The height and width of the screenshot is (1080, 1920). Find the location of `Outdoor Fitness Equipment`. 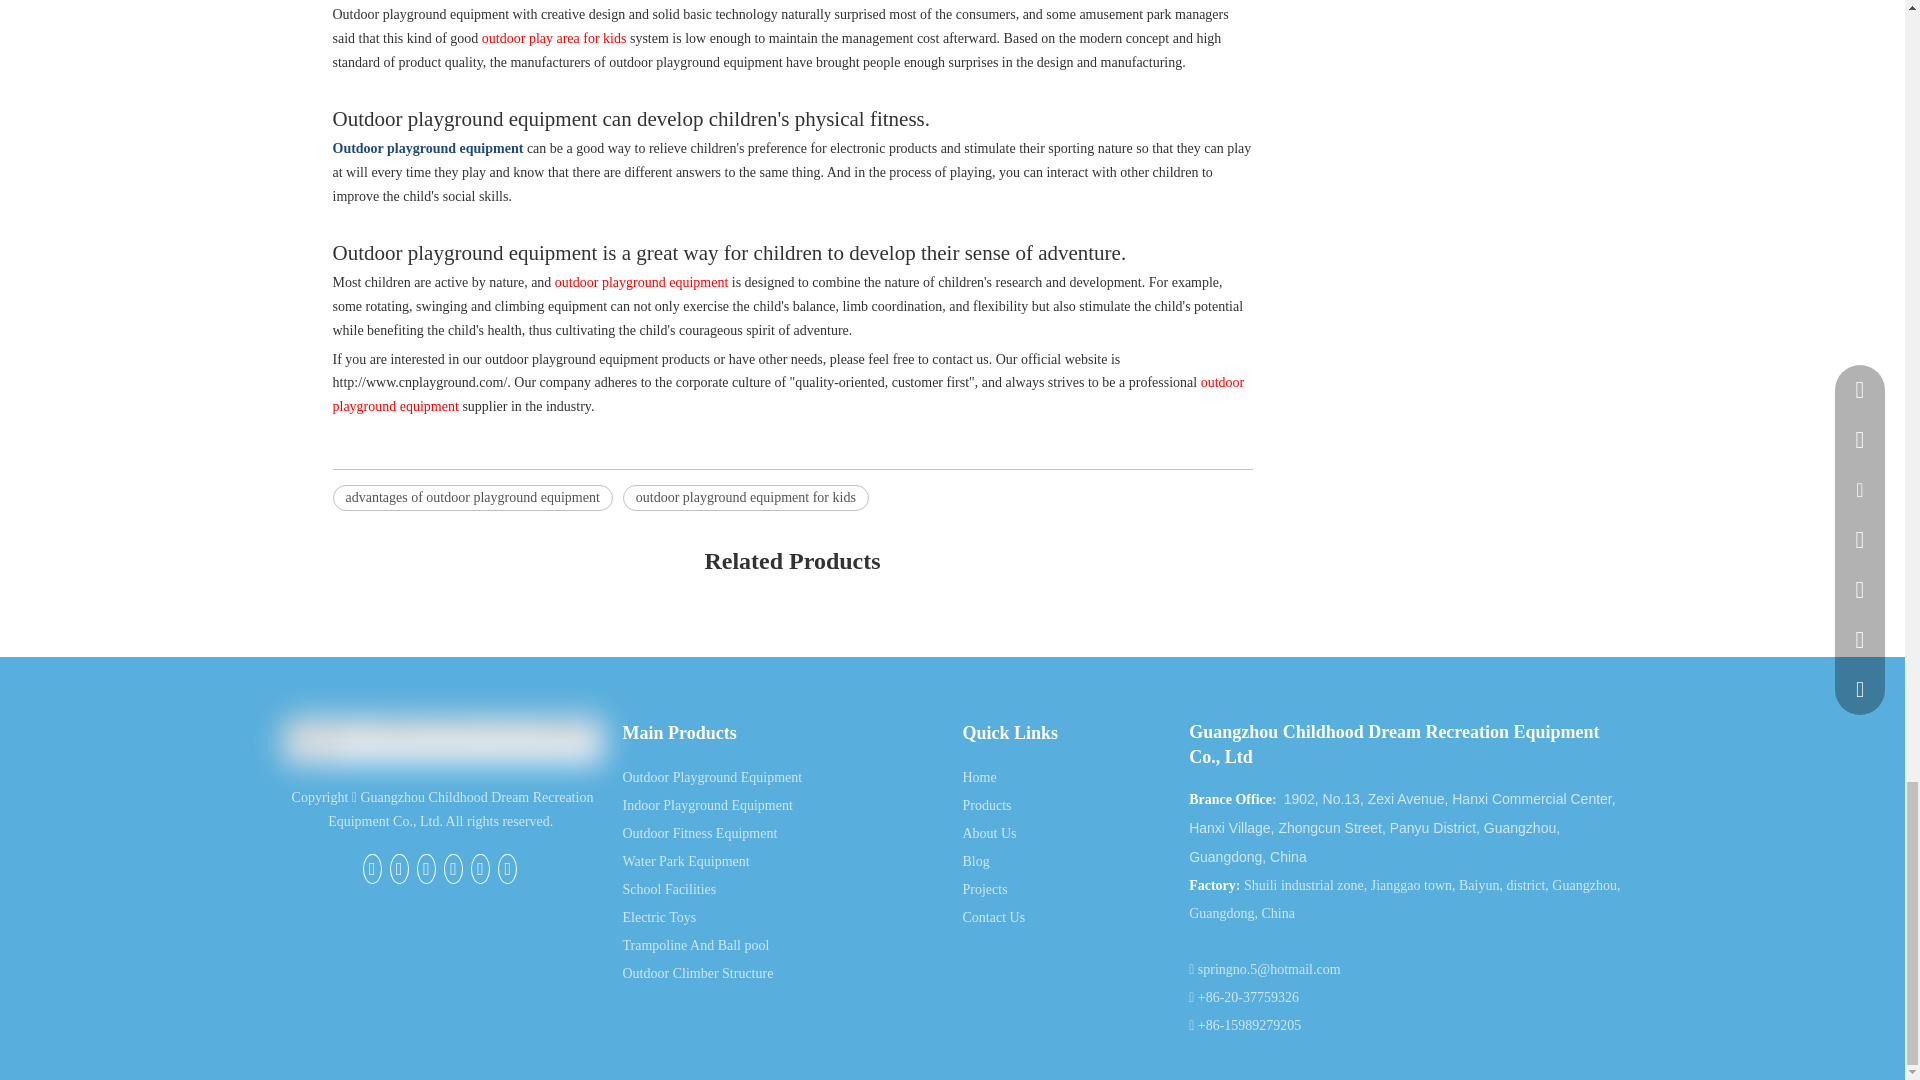

Outdoor Fitness Equipment is located at coordinates (700, 834).